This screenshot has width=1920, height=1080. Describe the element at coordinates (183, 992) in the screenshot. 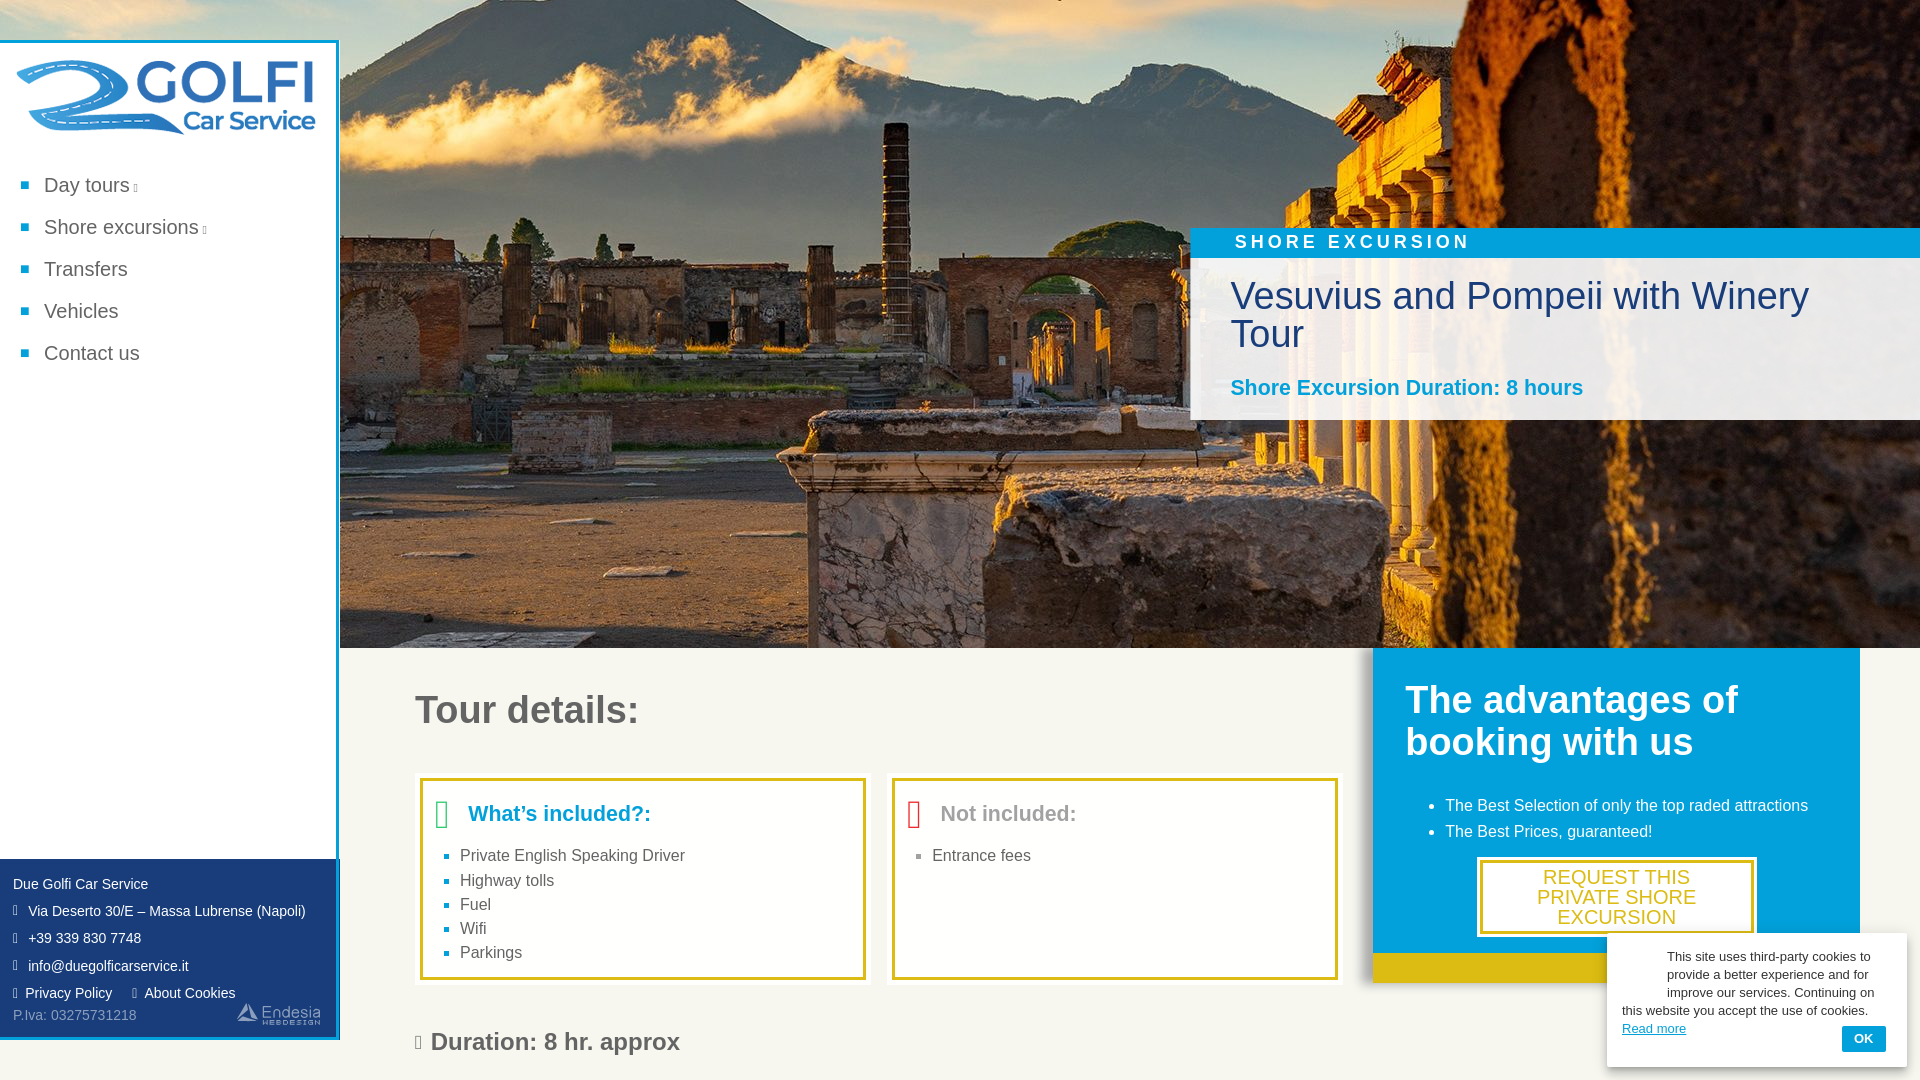

I see `About Cookies` at that location.